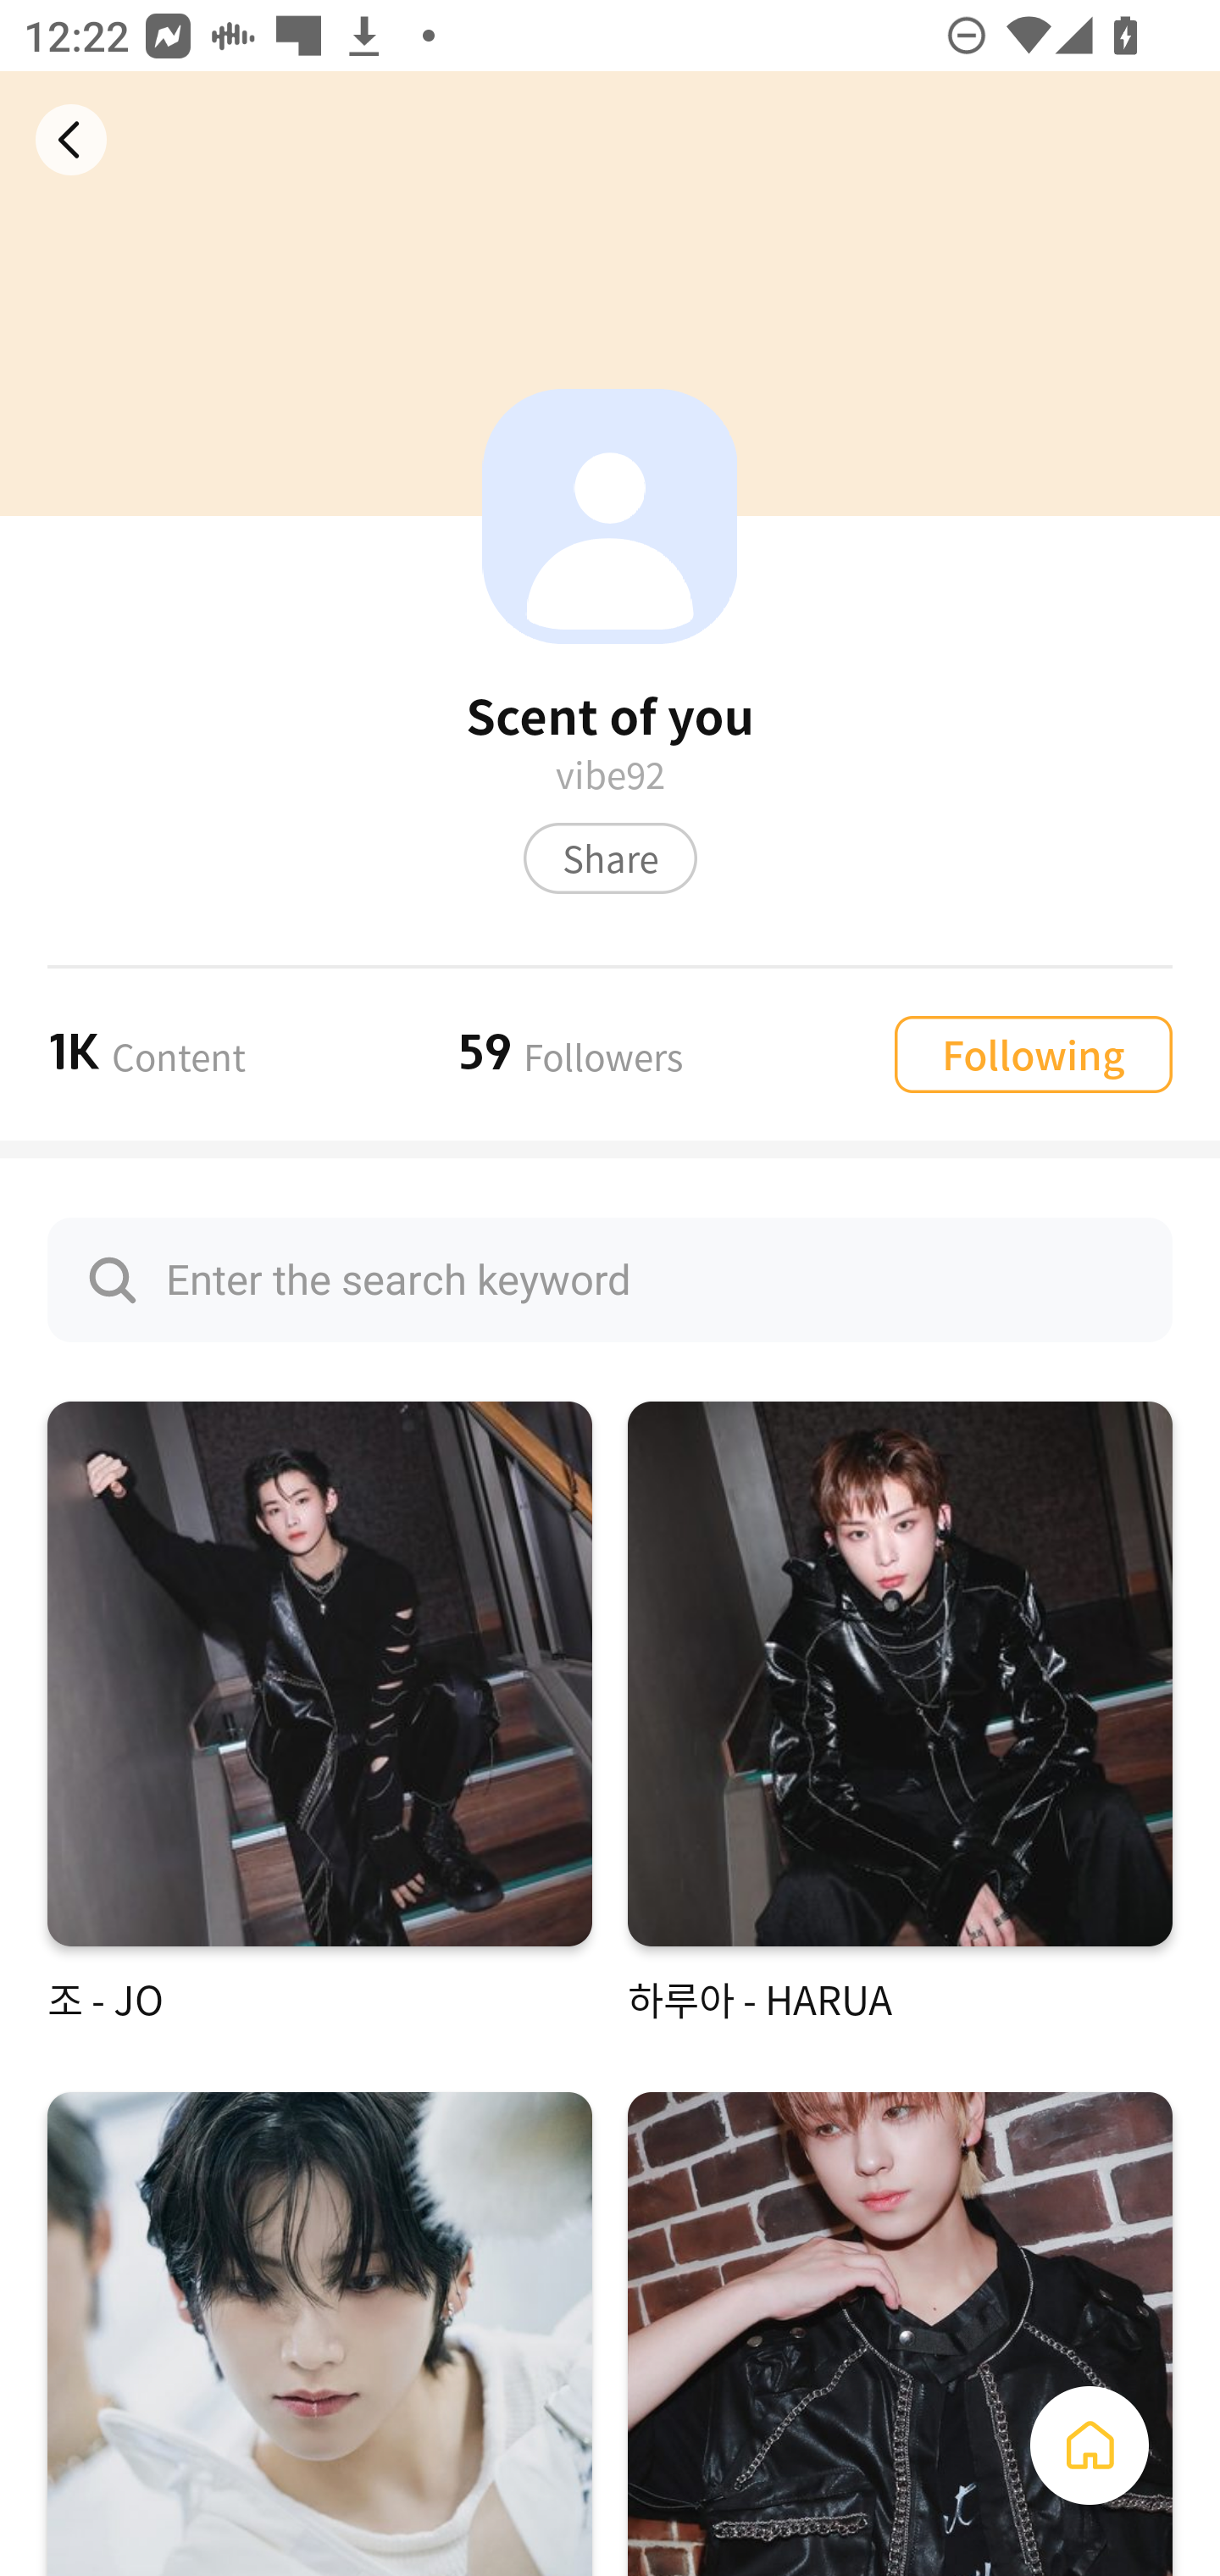 The width and height of the screenshot is (1220, 2576). I want to click on Enter the search keyword, so click(610, 1280).